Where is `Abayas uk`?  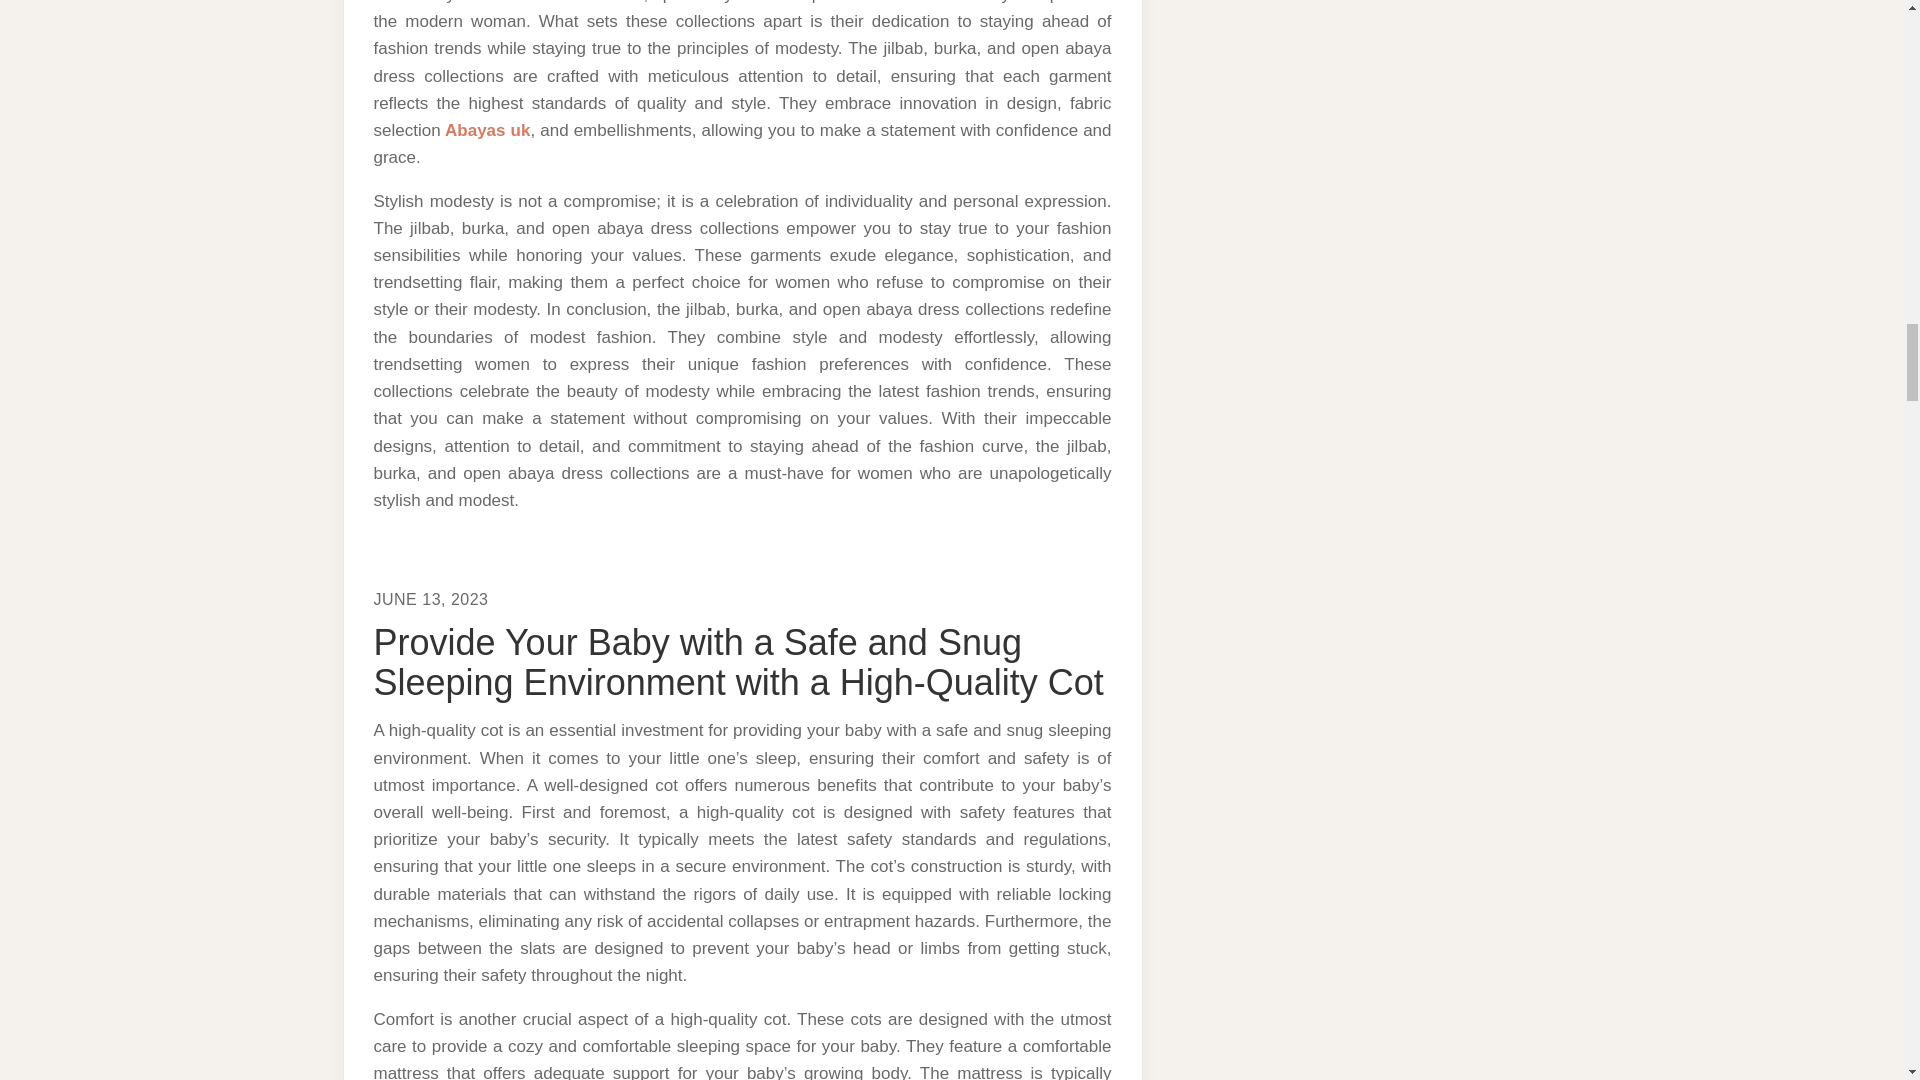 Abayas uk is located at coordinates (487, 130).